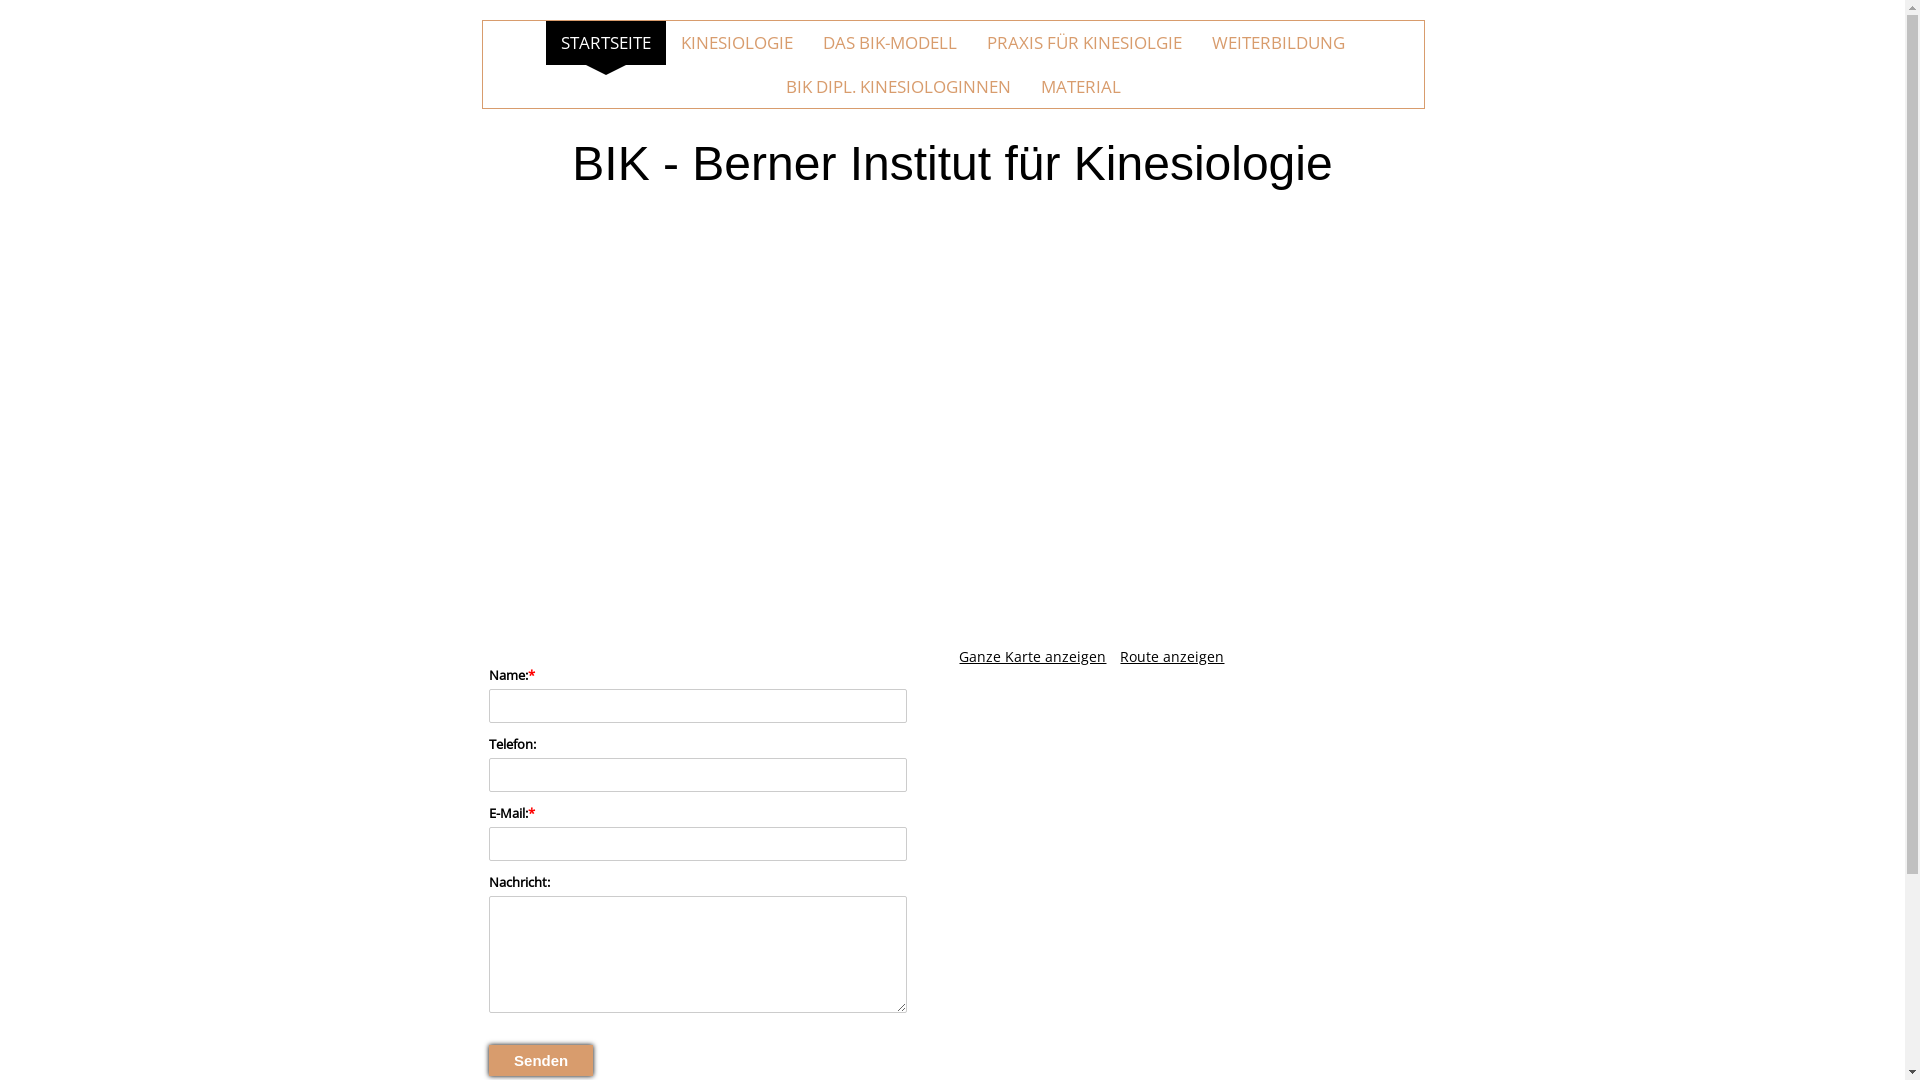  Describe the element at coordinates (1172, 656) in the screenshot. I see `Route anzeigen` at that location.